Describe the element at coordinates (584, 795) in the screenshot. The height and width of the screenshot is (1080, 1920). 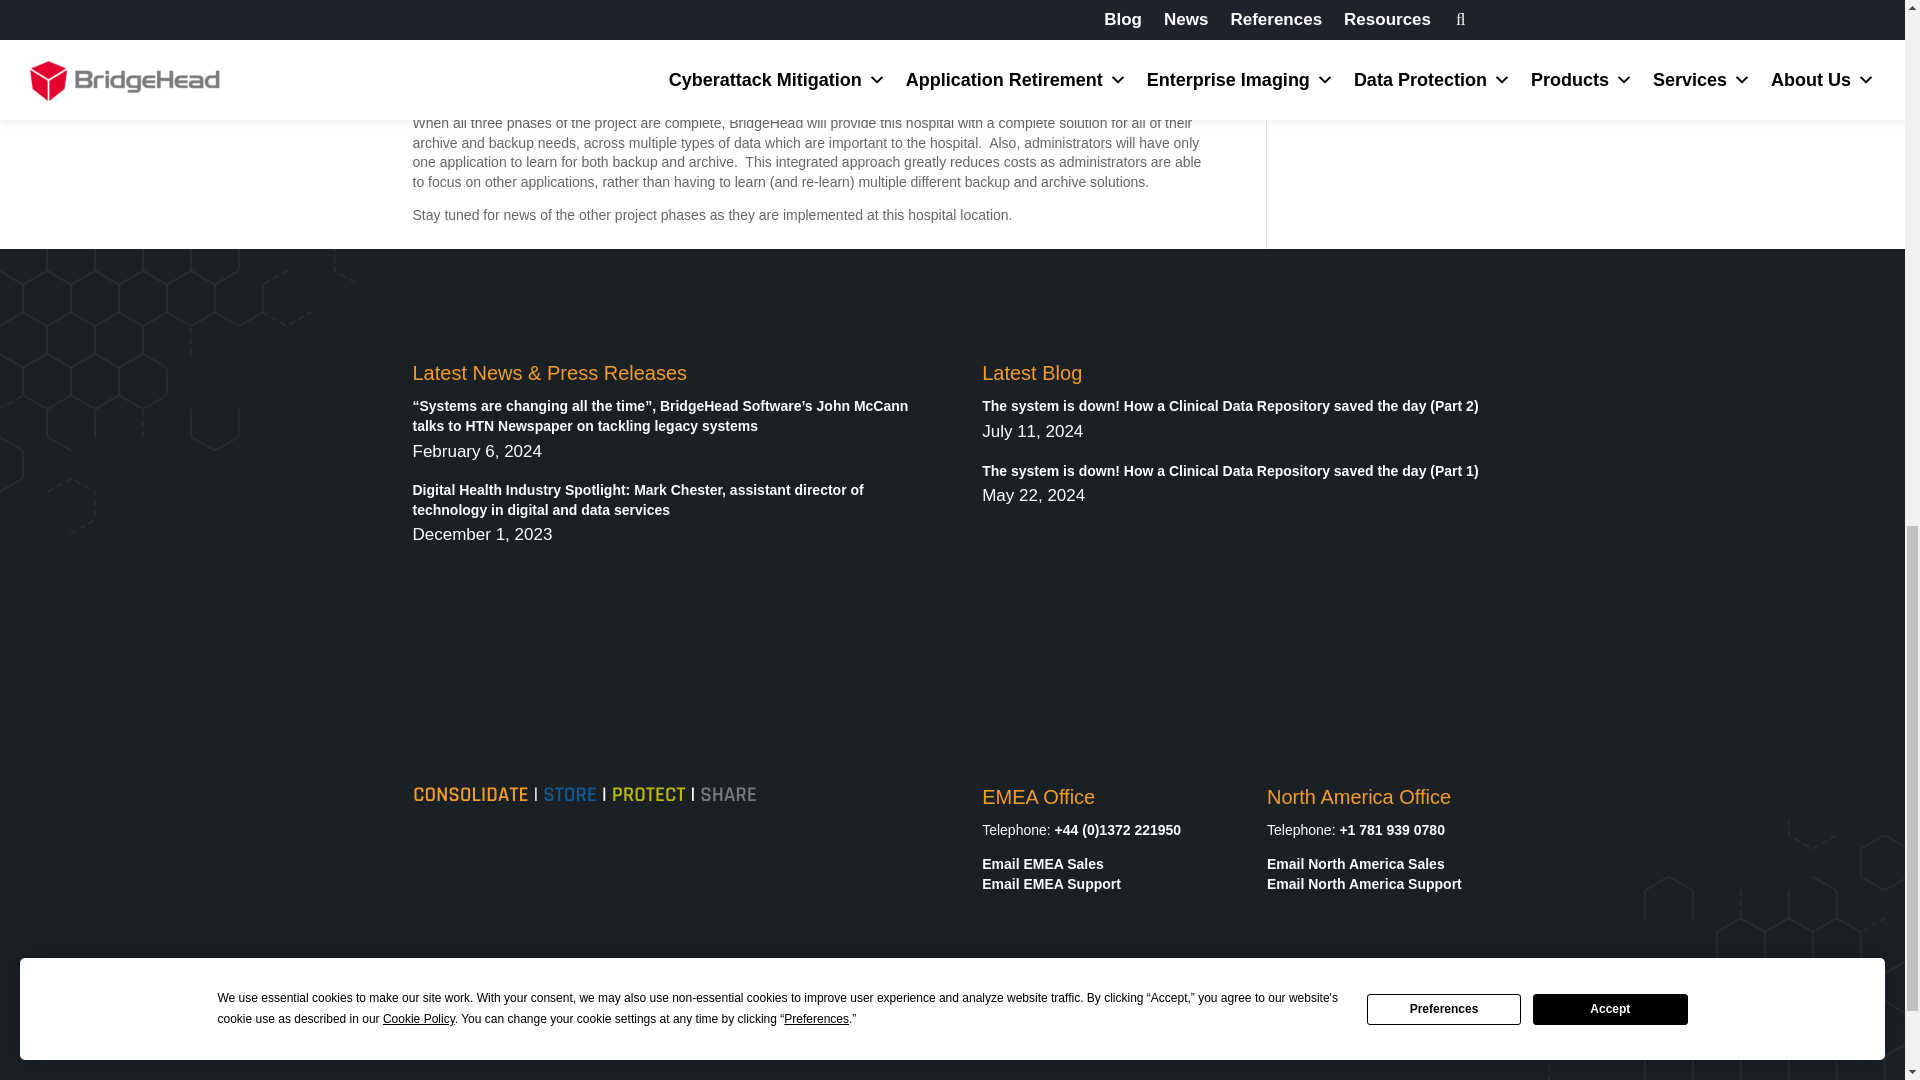
I see `New Footer Logo` at that location.